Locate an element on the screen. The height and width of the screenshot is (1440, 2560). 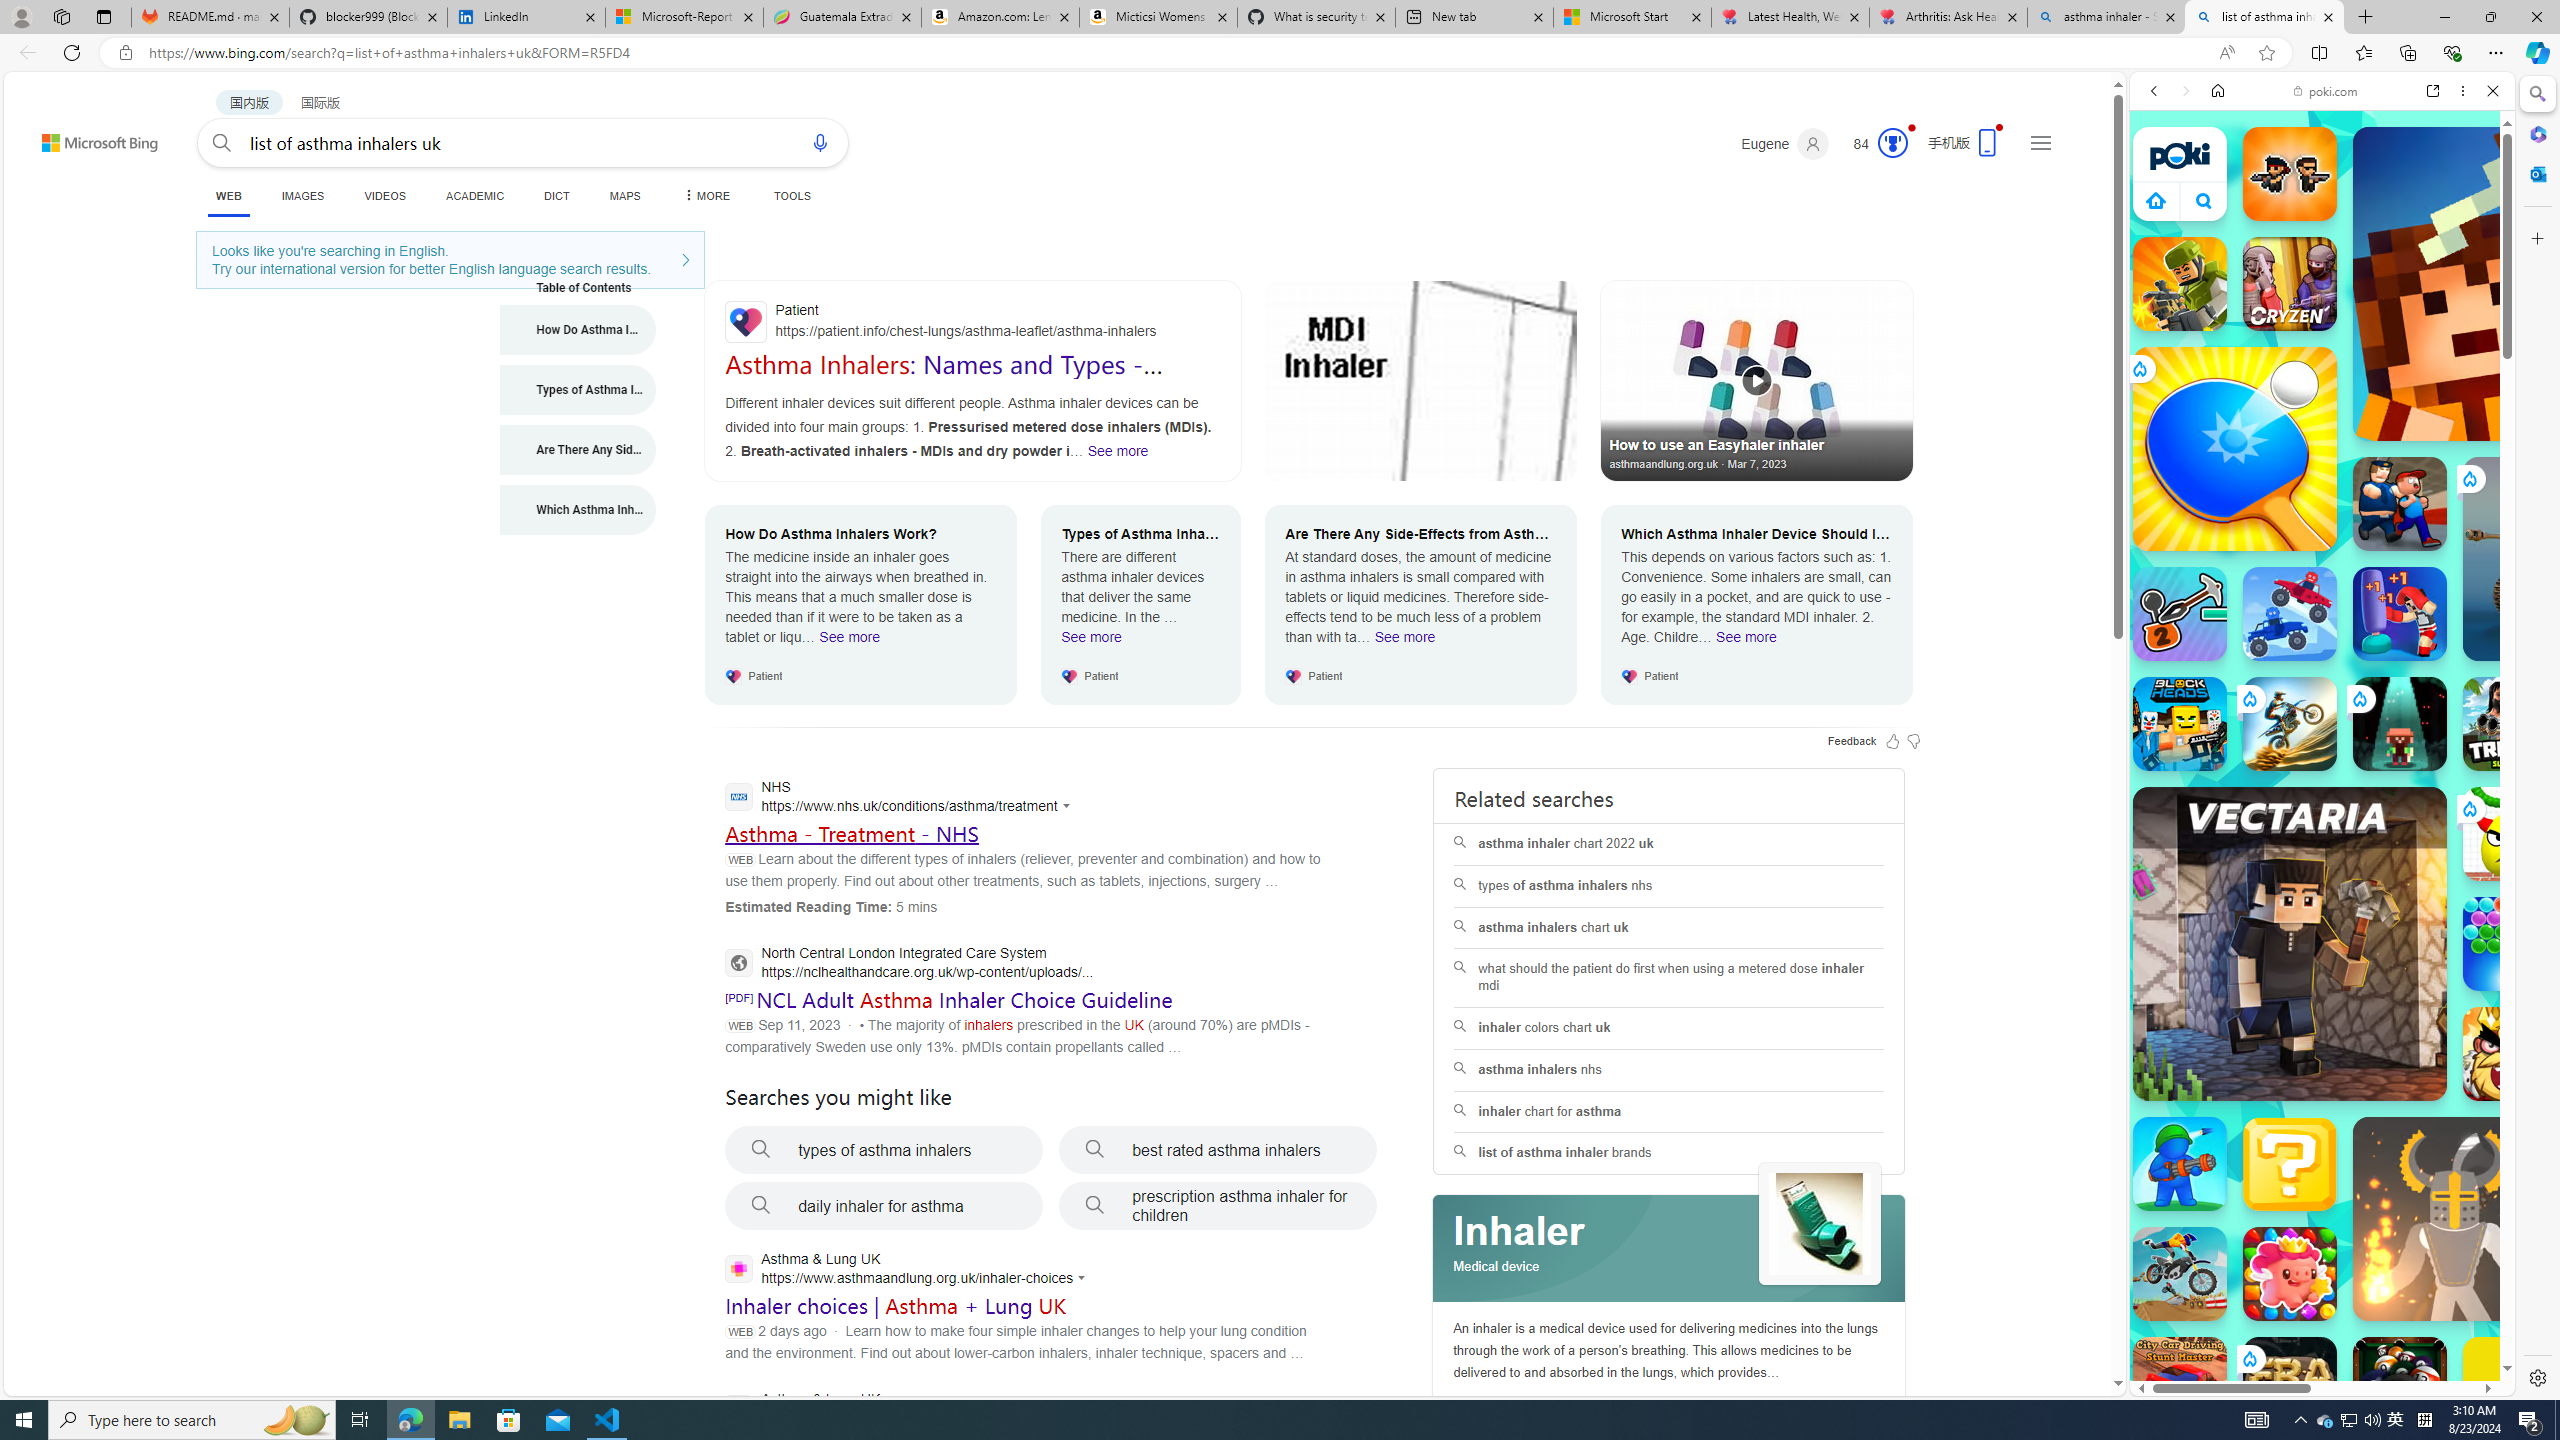
list of asthma inhaler brands is located at coordinates (1668, 1154).